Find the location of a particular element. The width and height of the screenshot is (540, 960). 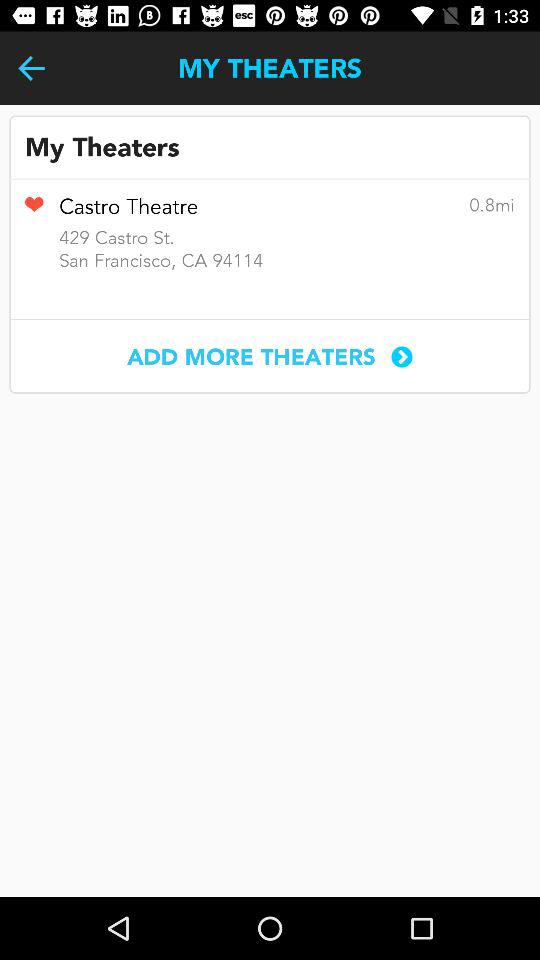

launch the icon next to castro theatre item is located at coordinates (34, 211).